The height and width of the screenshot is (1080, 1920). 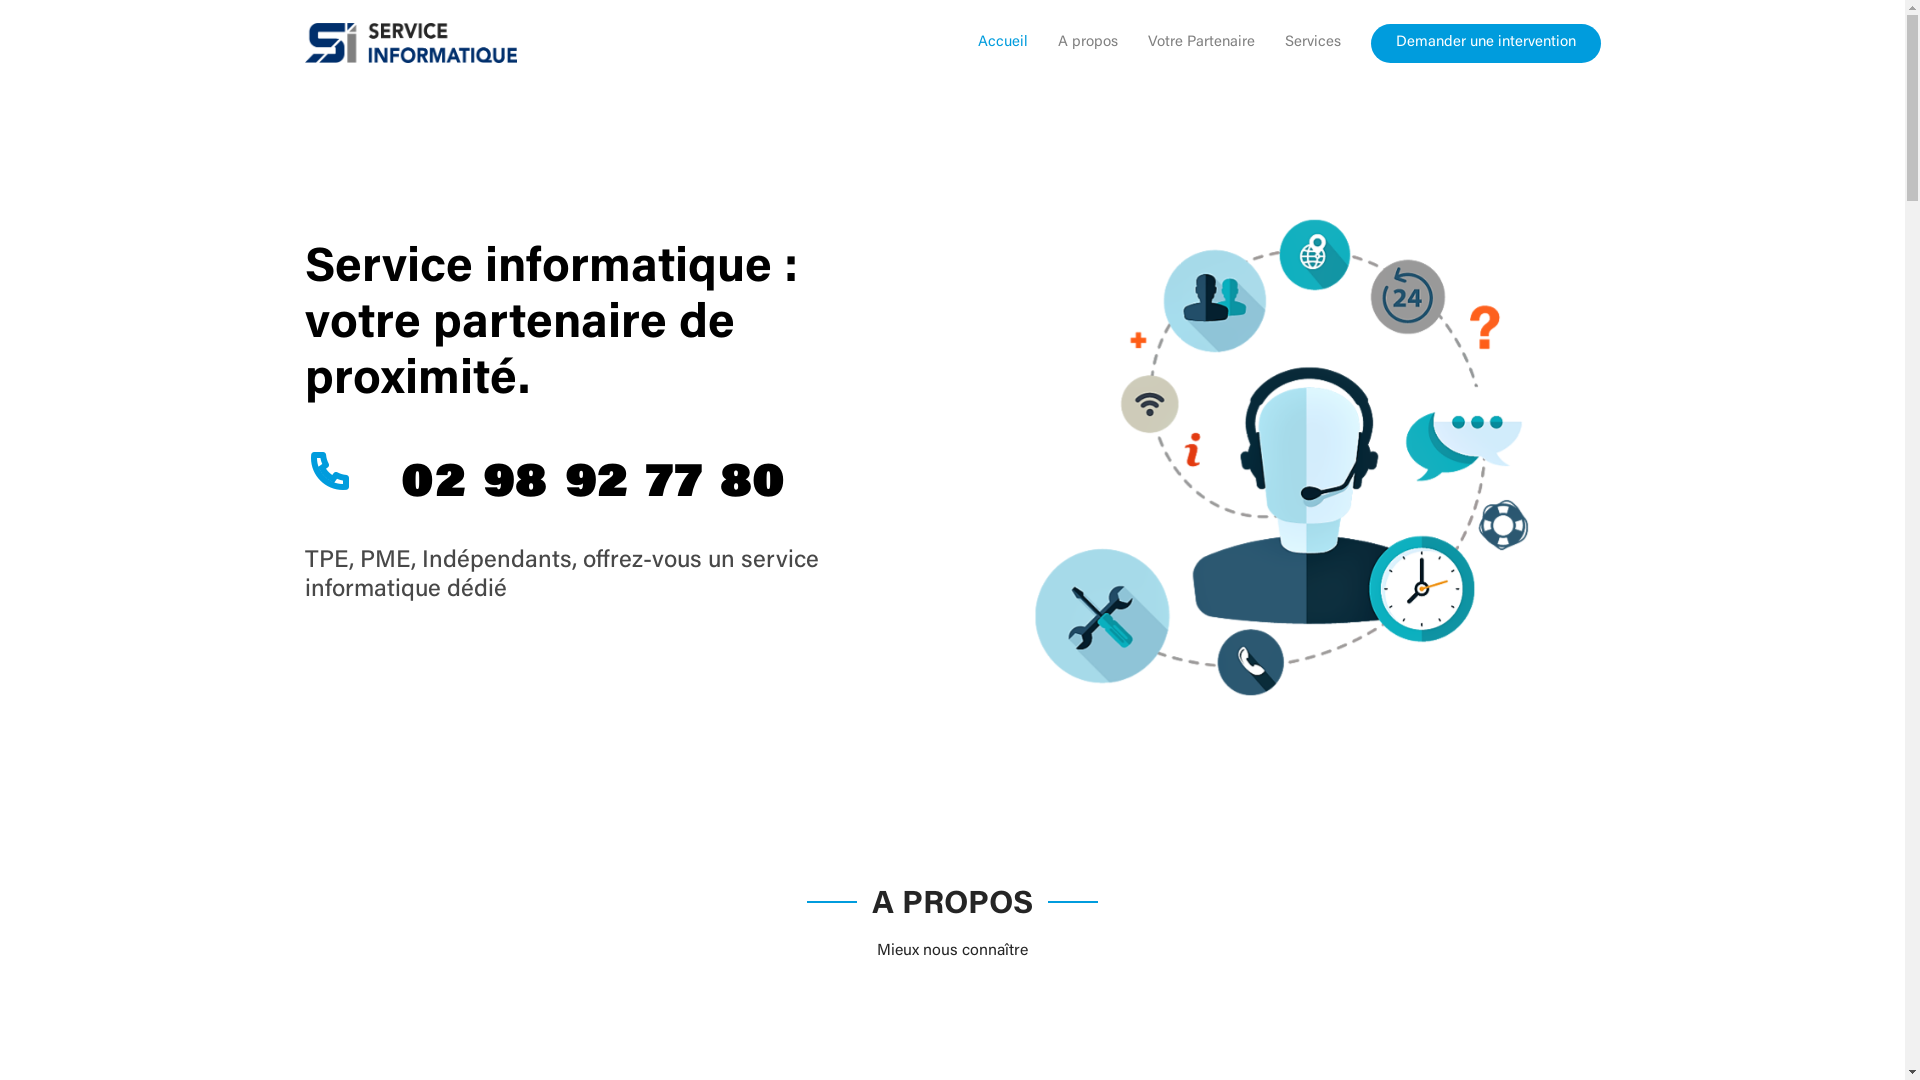 I want to click on Services, so click(x=1297, y=44).